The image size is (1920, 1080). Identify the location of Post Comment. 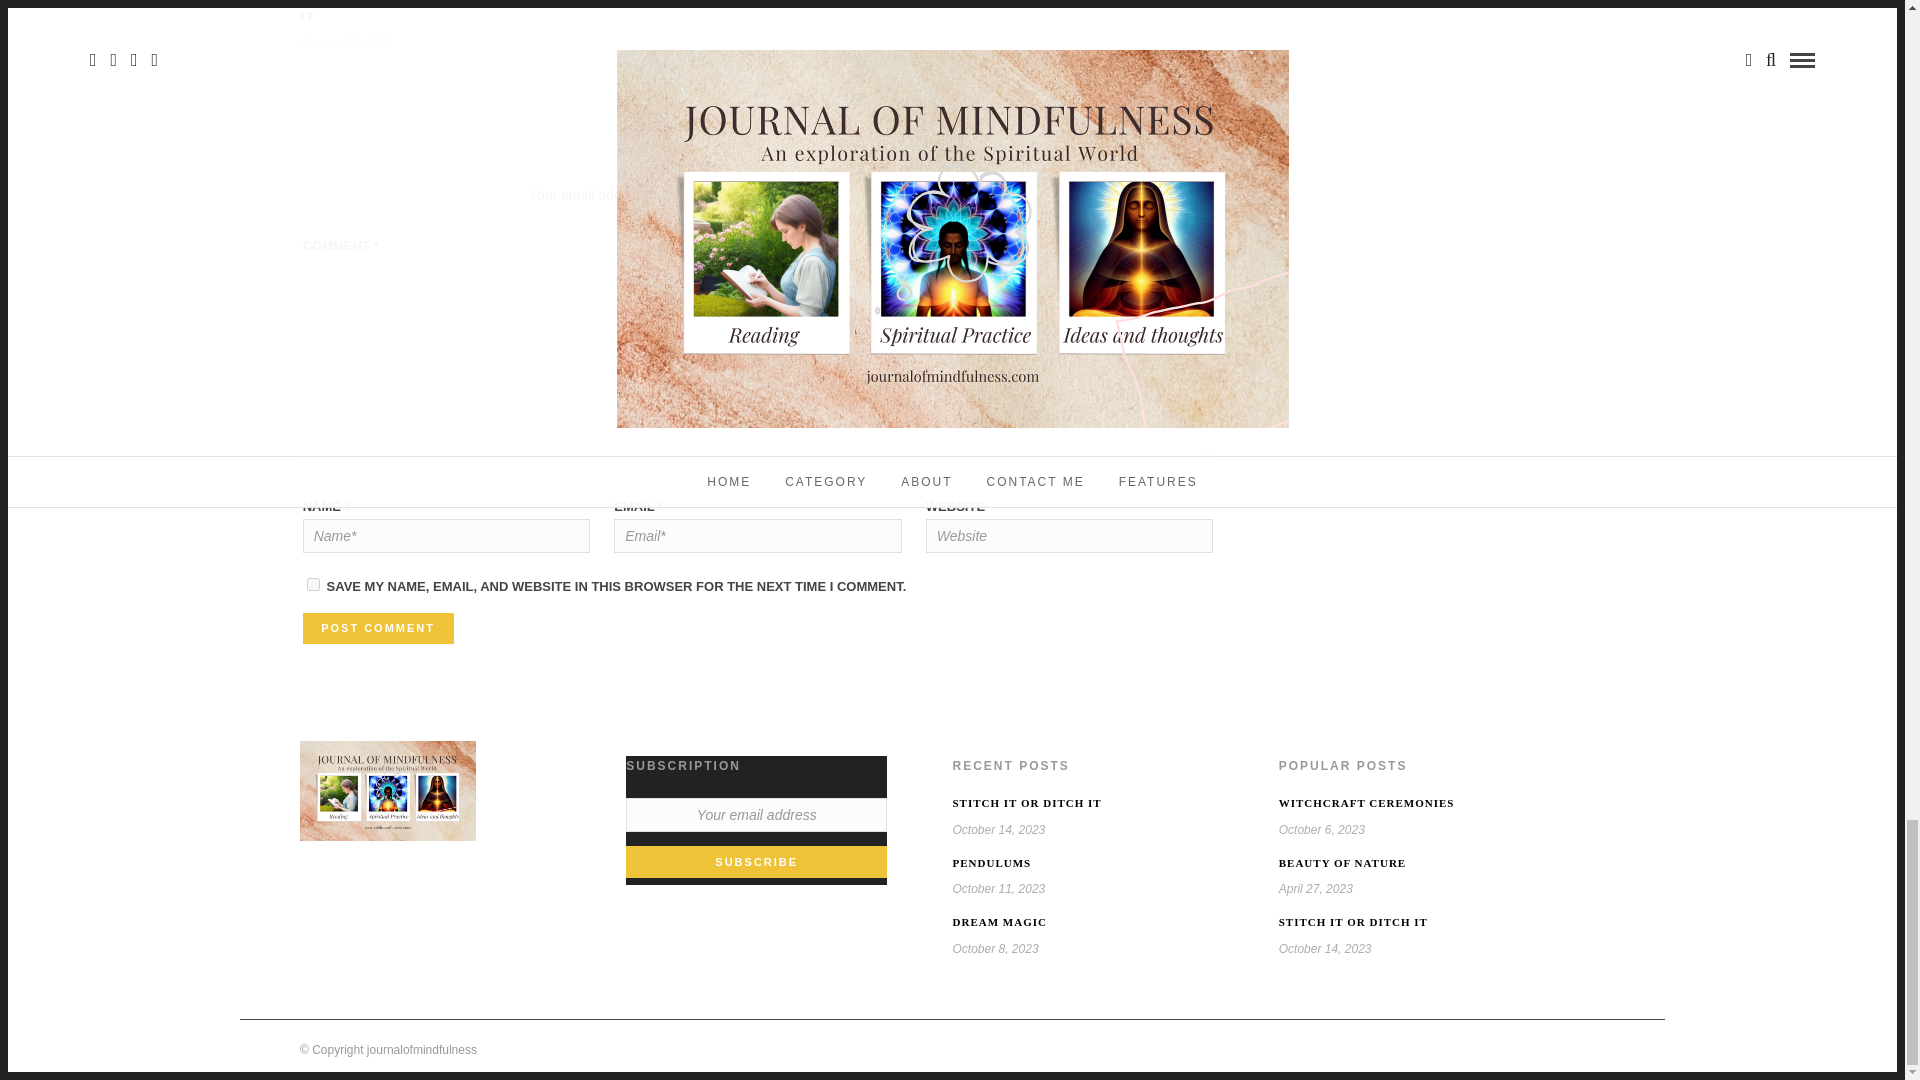
(378, 628).